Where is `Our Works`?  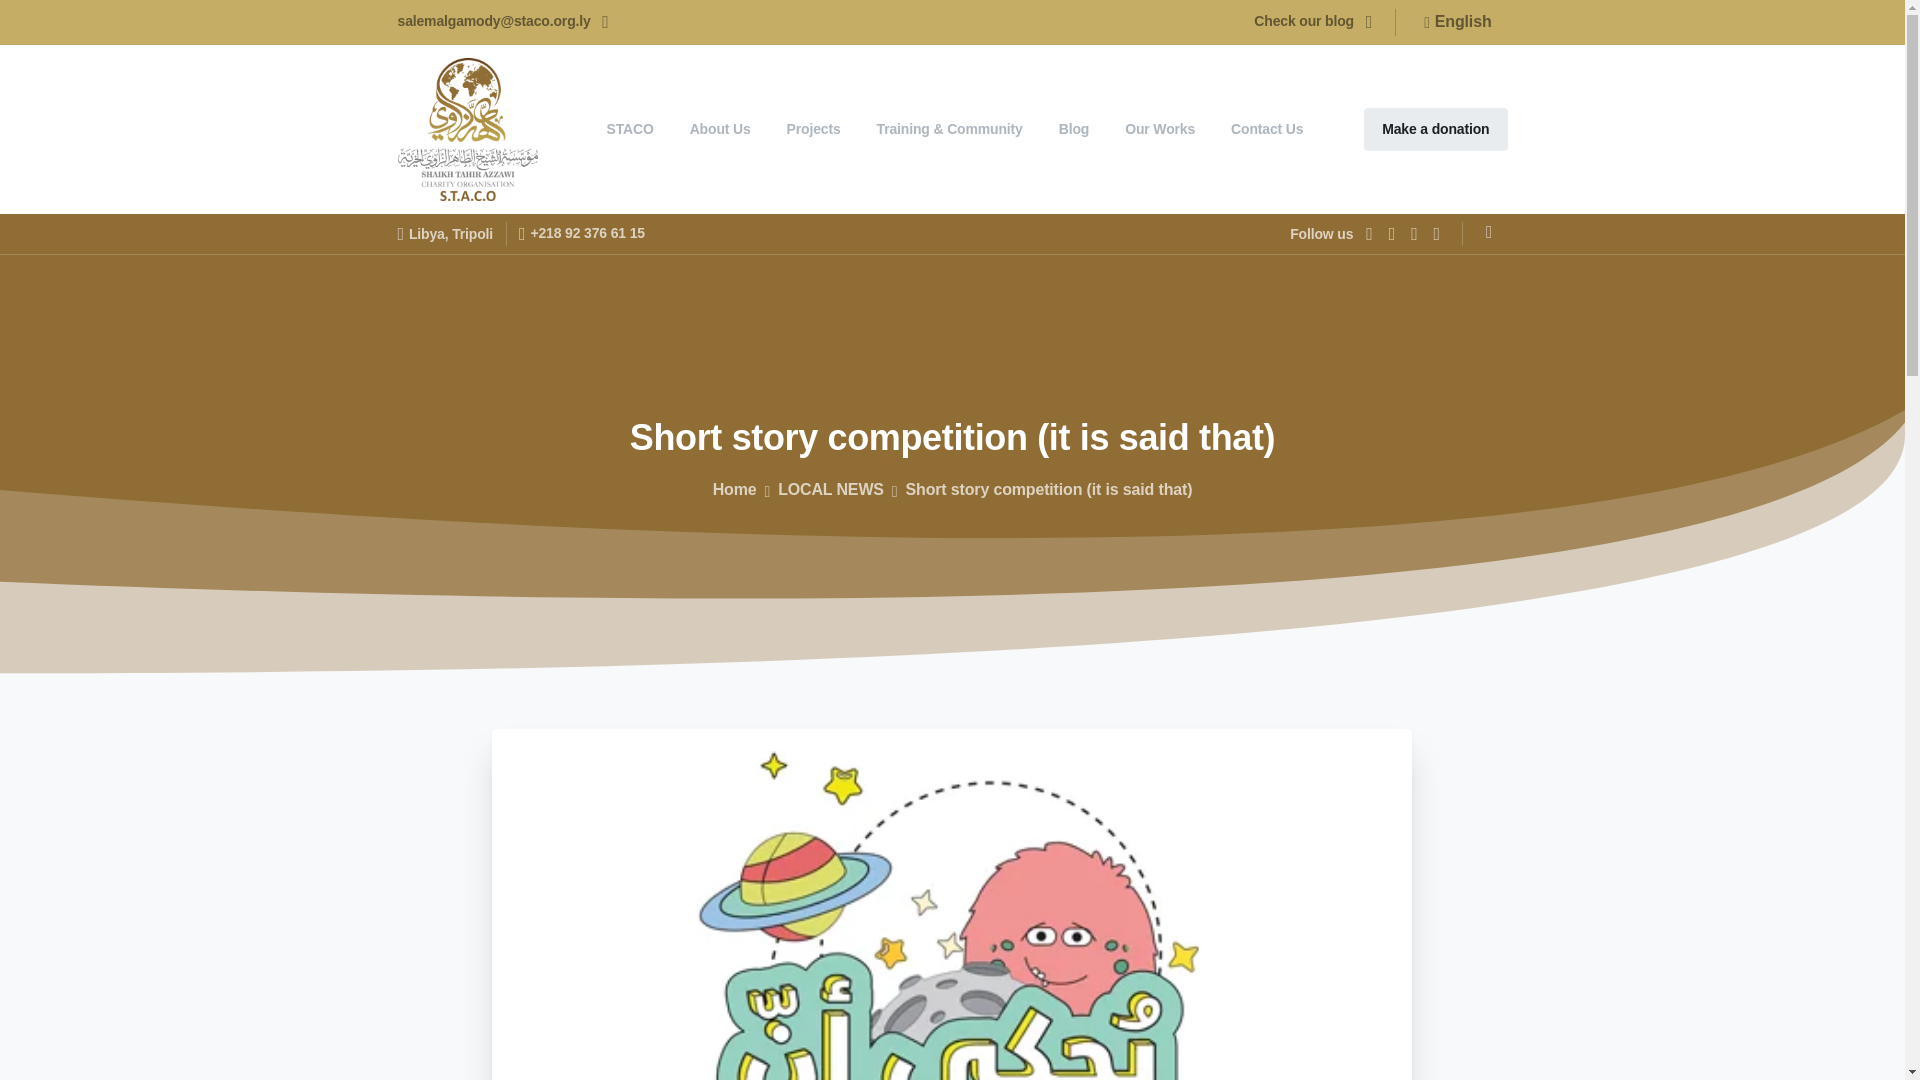
Our Works is located at coordinates (1160, 129).